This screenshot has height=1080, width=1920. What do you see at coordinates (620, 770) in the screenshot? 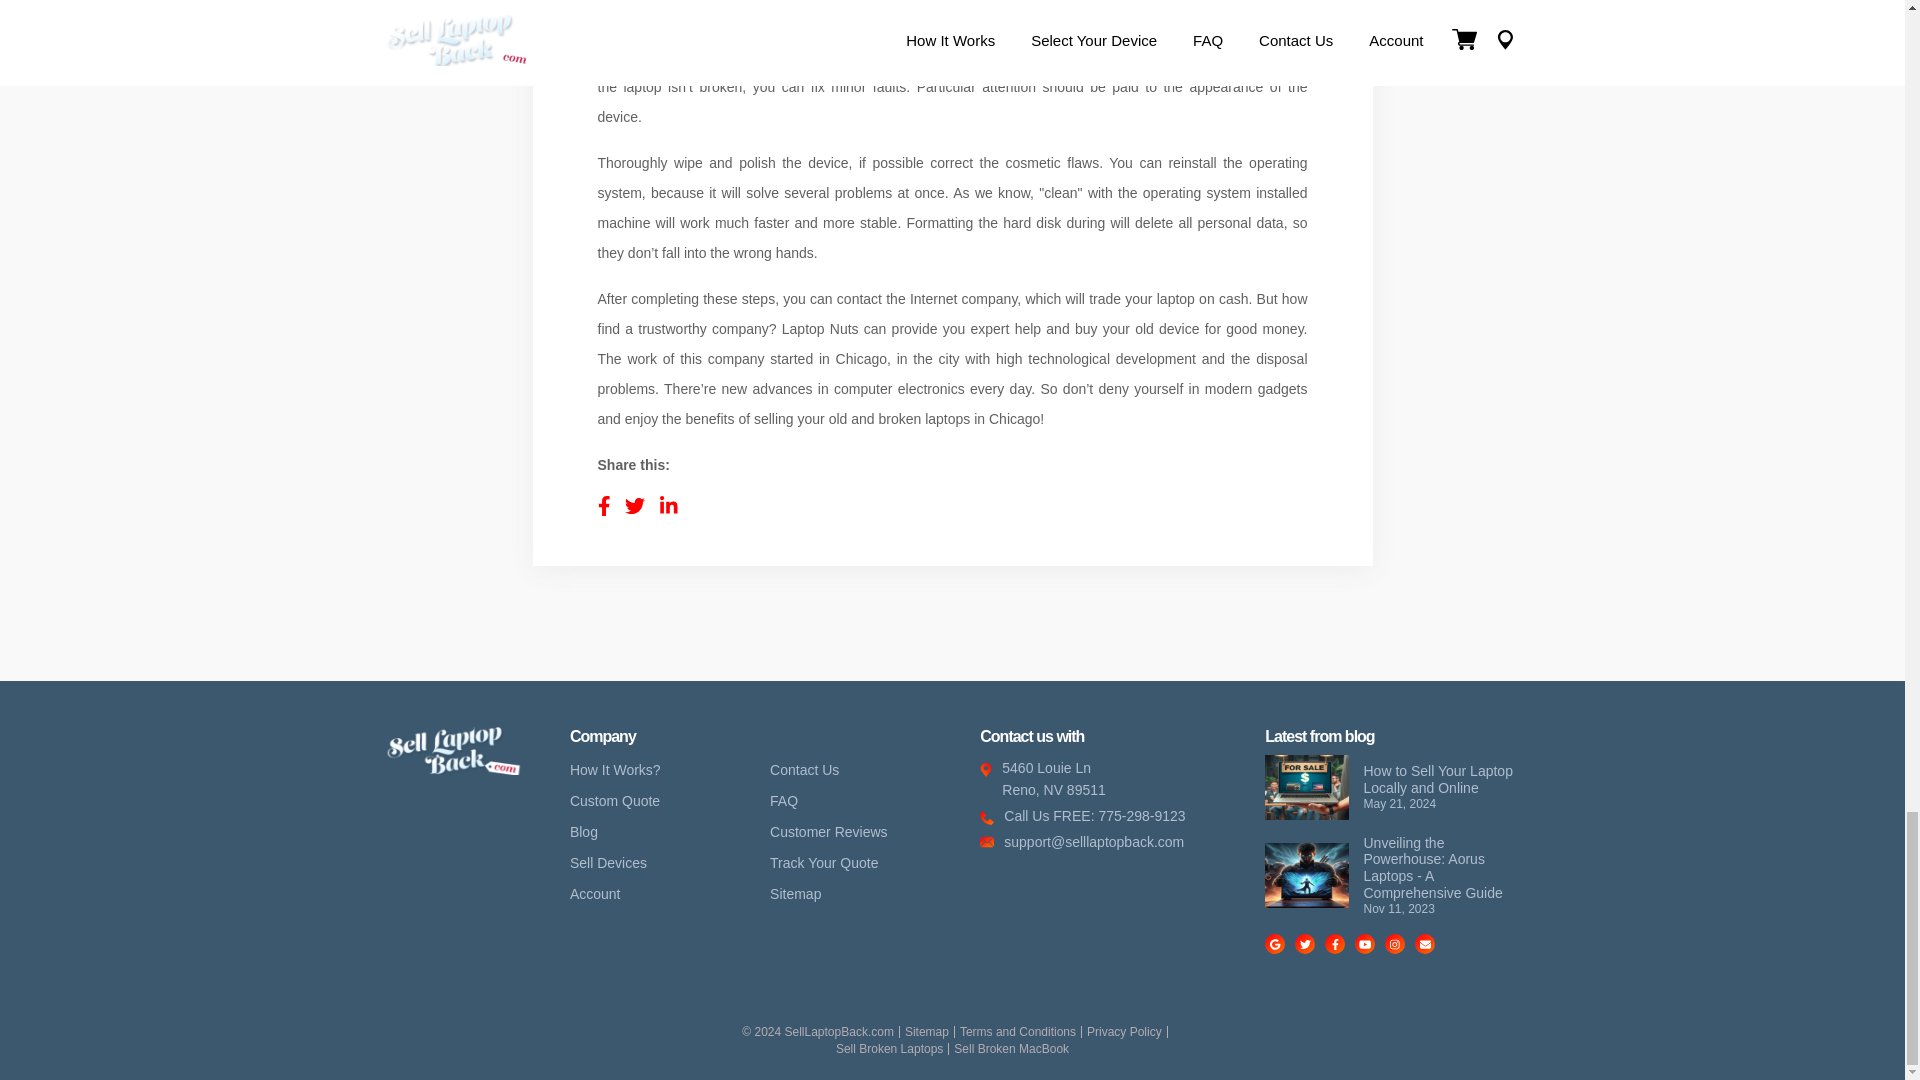
I see `How It Works?` at bounding box center [620, 770].